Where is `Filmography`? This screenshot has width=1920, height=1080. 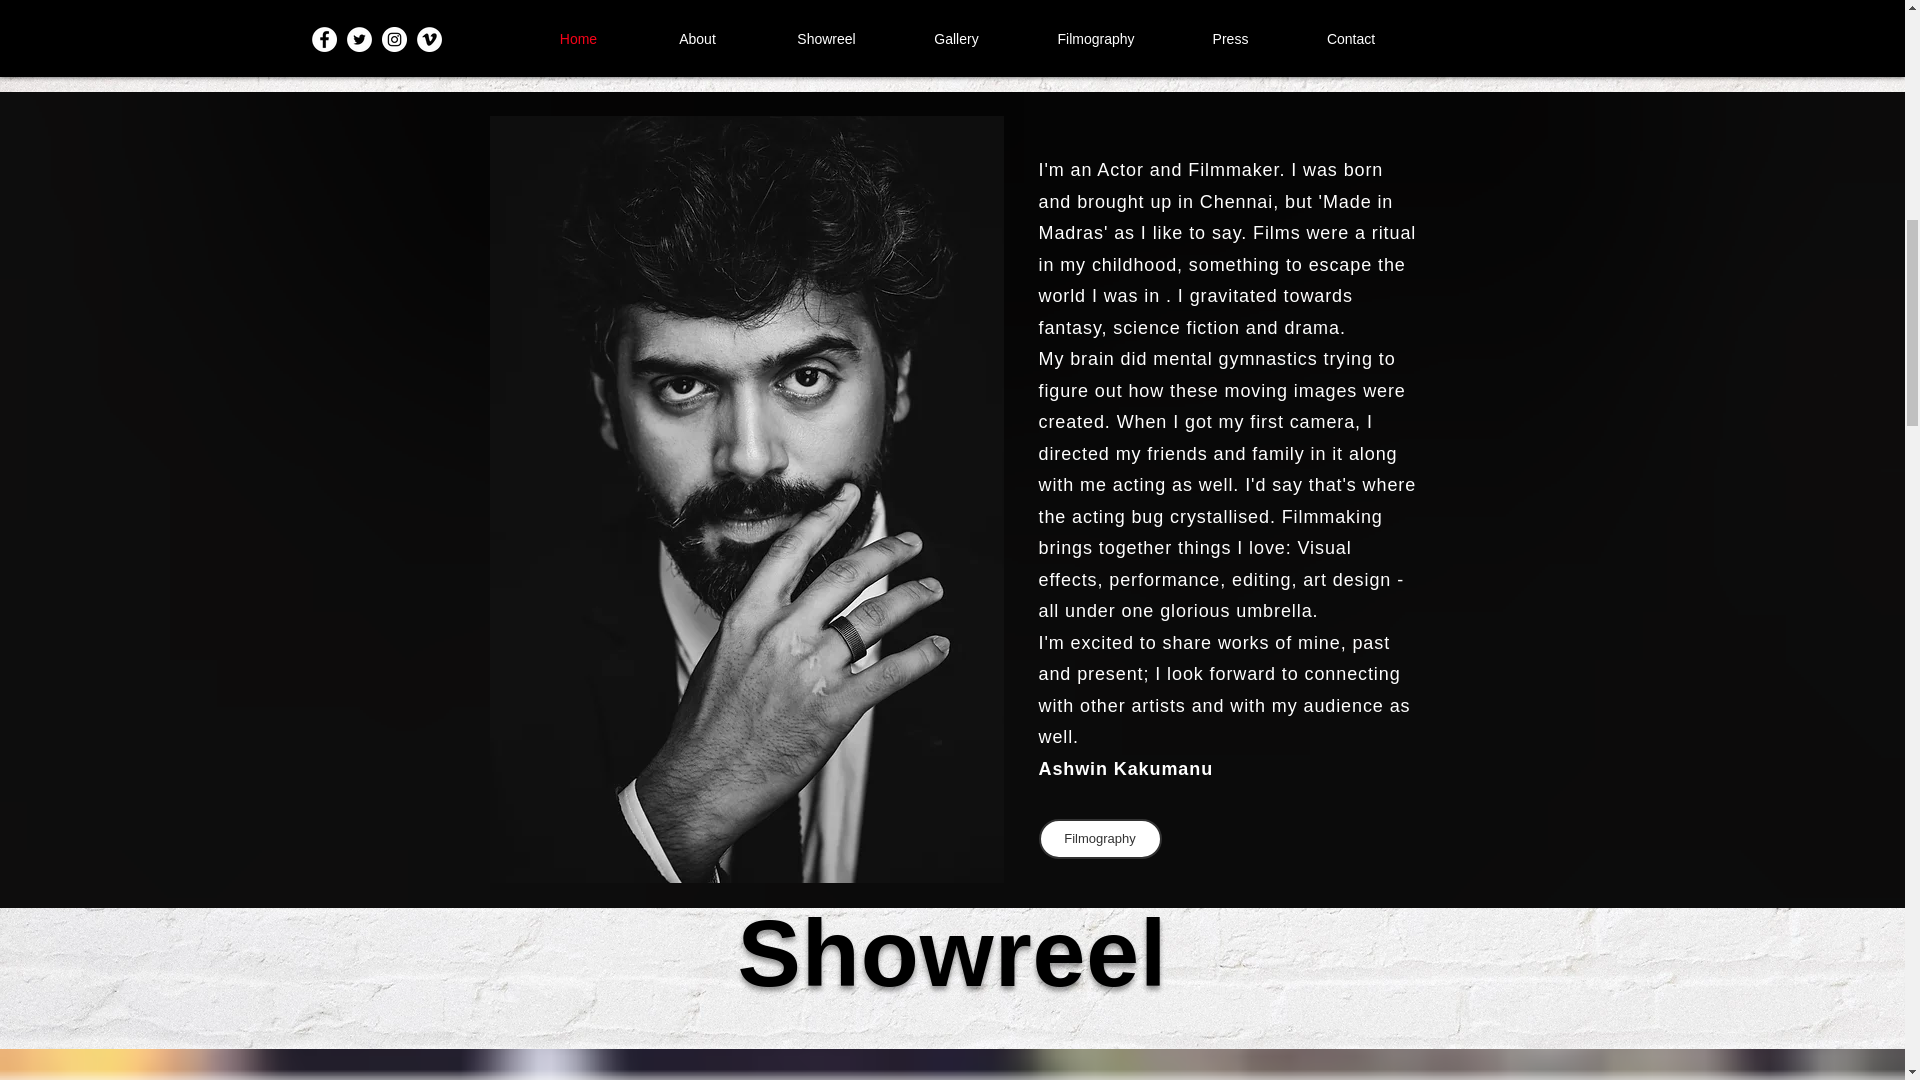 Filmography is located at coordinates (1100, 838).